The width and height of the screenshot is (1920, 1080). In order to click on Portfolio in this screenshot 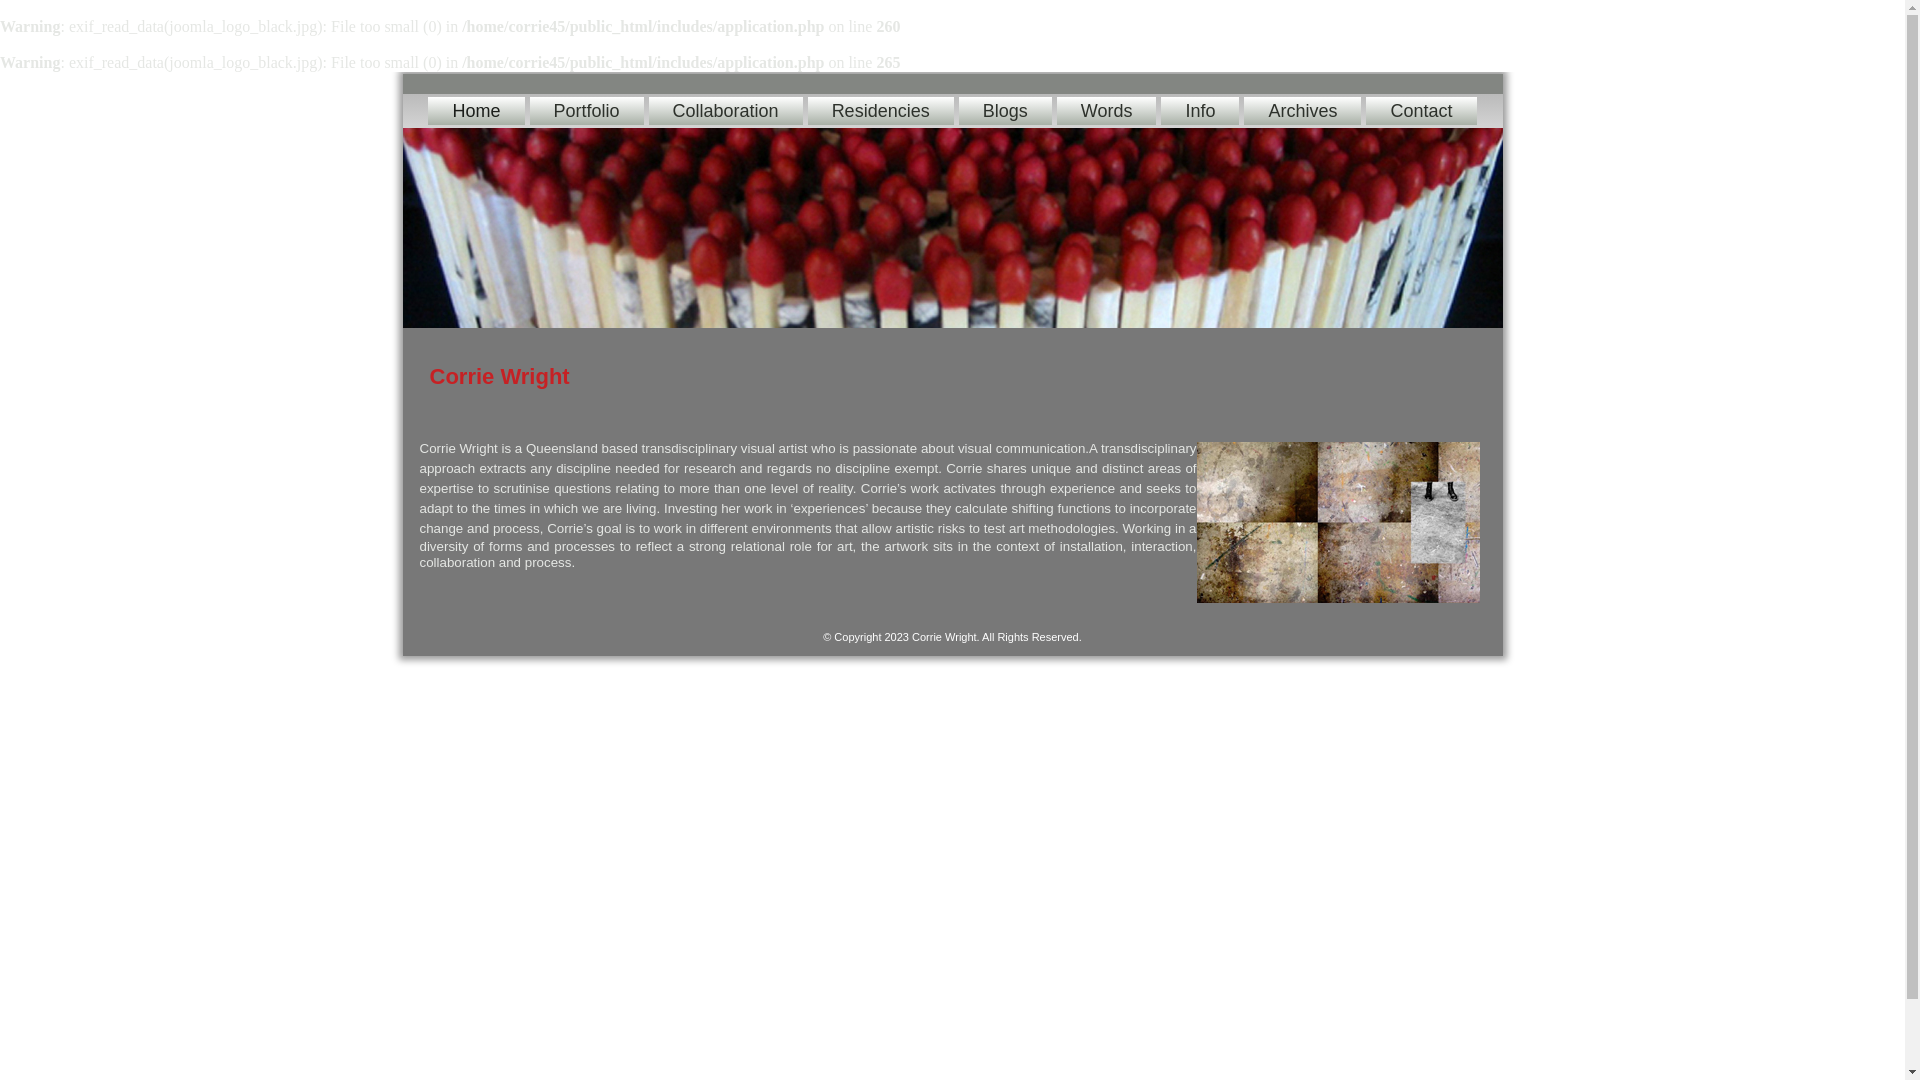, I will do `click(587, 111)`.